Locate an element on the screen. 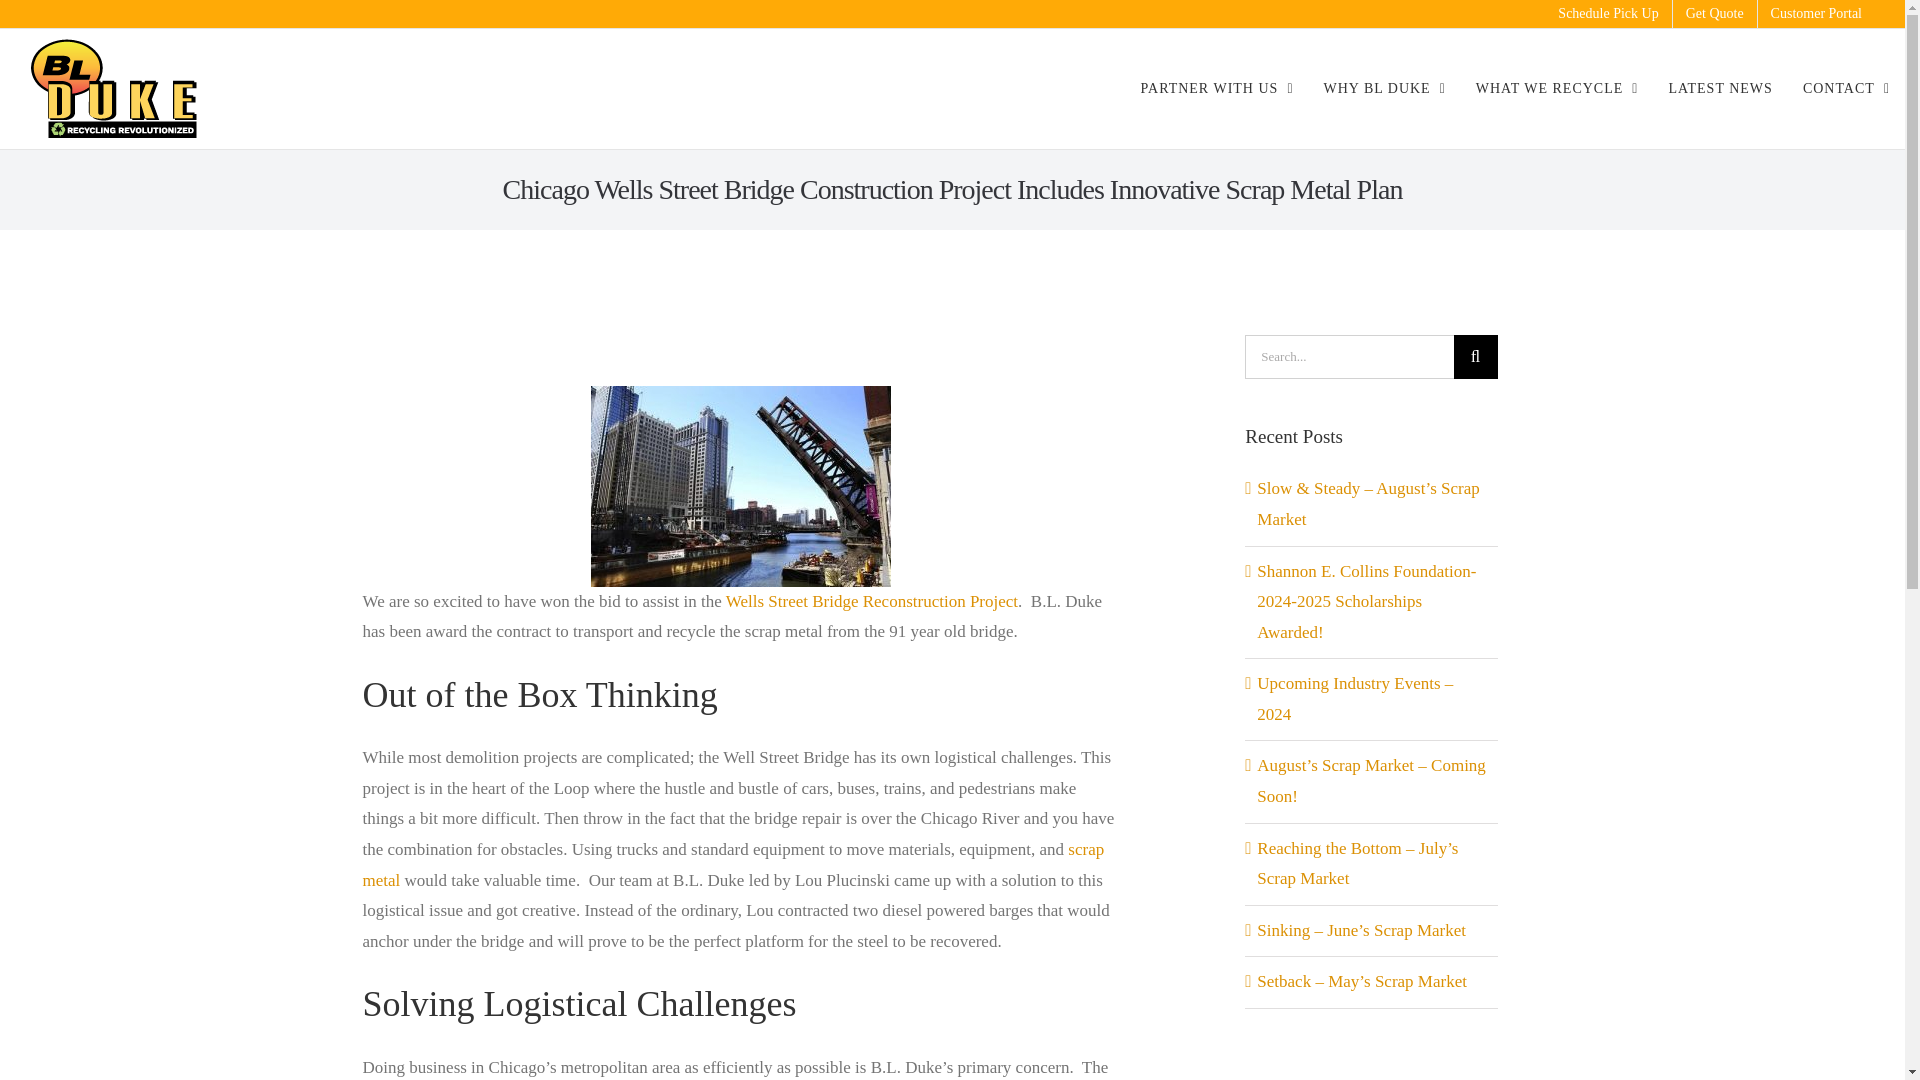  Schedule Pick Up is located at coordinates (1608, 14).